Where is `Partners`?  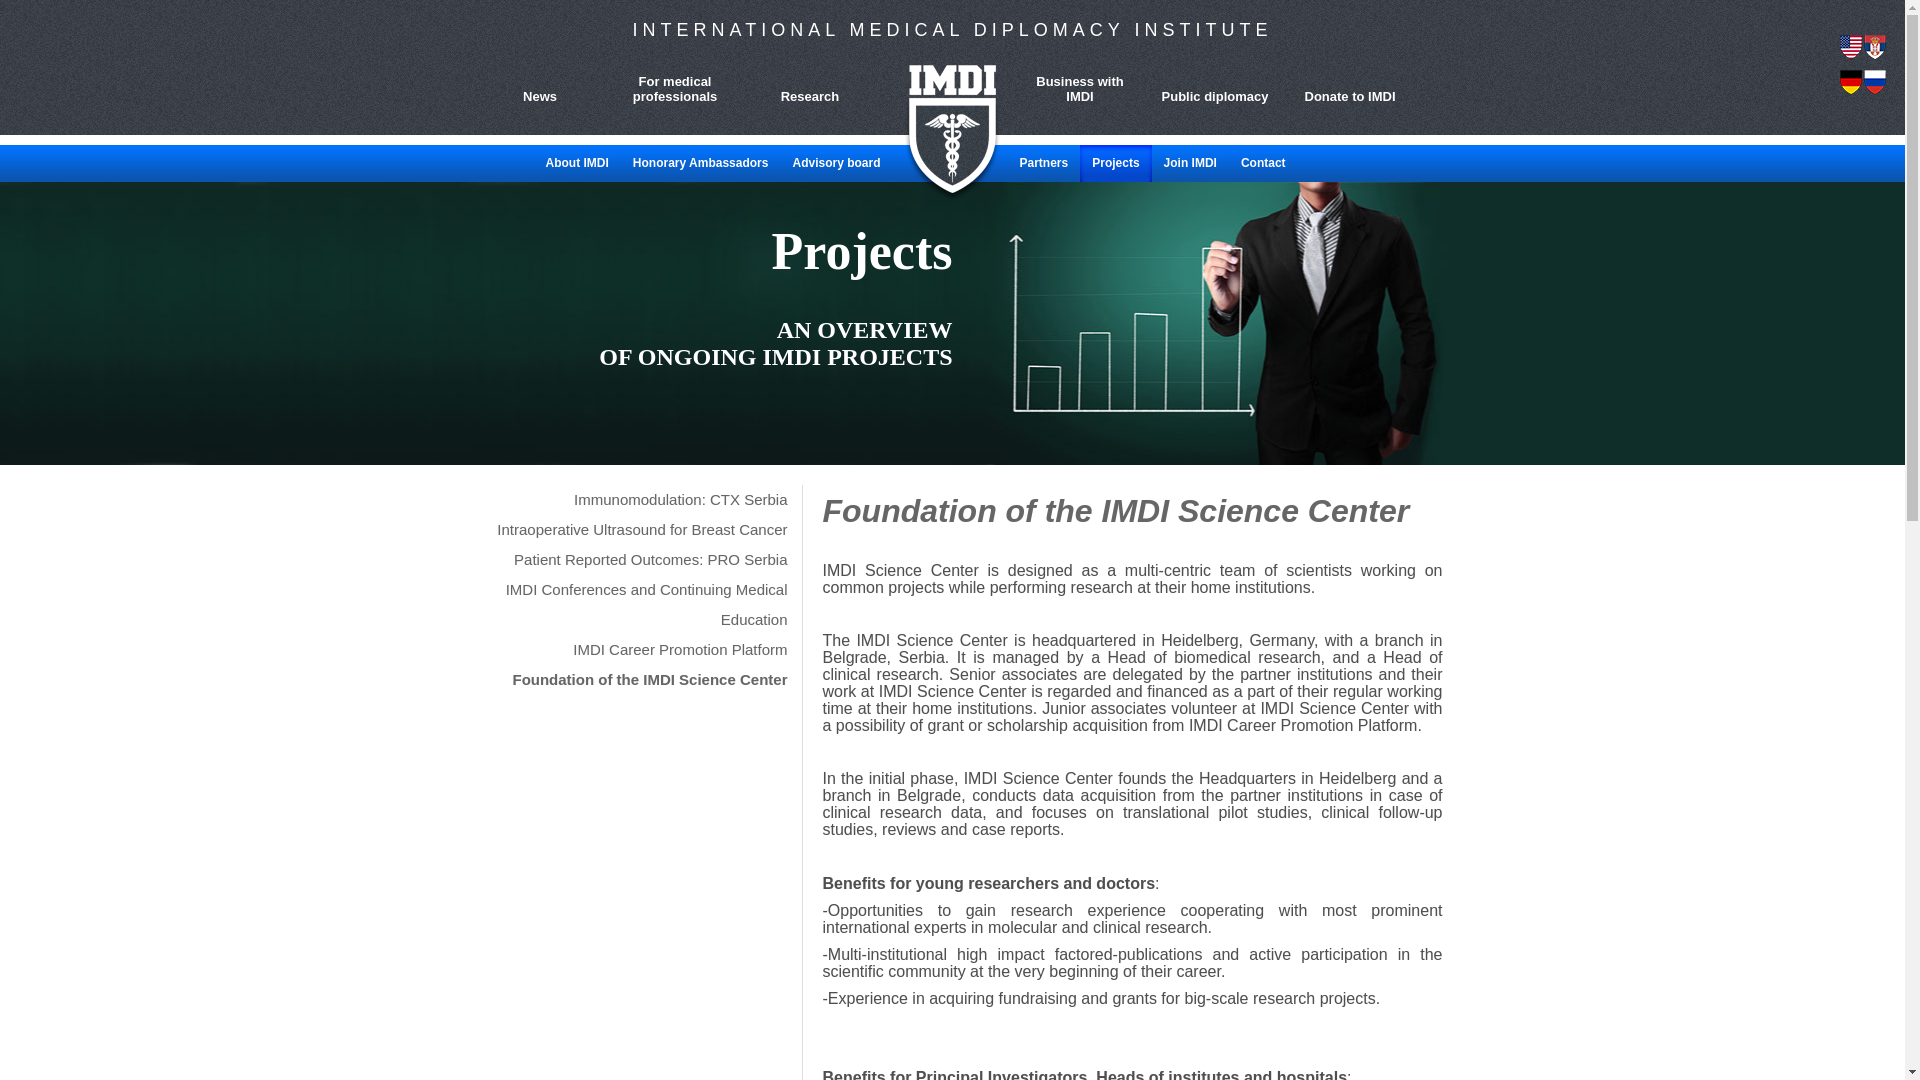 Partners is located at coordinates (1044, 163).